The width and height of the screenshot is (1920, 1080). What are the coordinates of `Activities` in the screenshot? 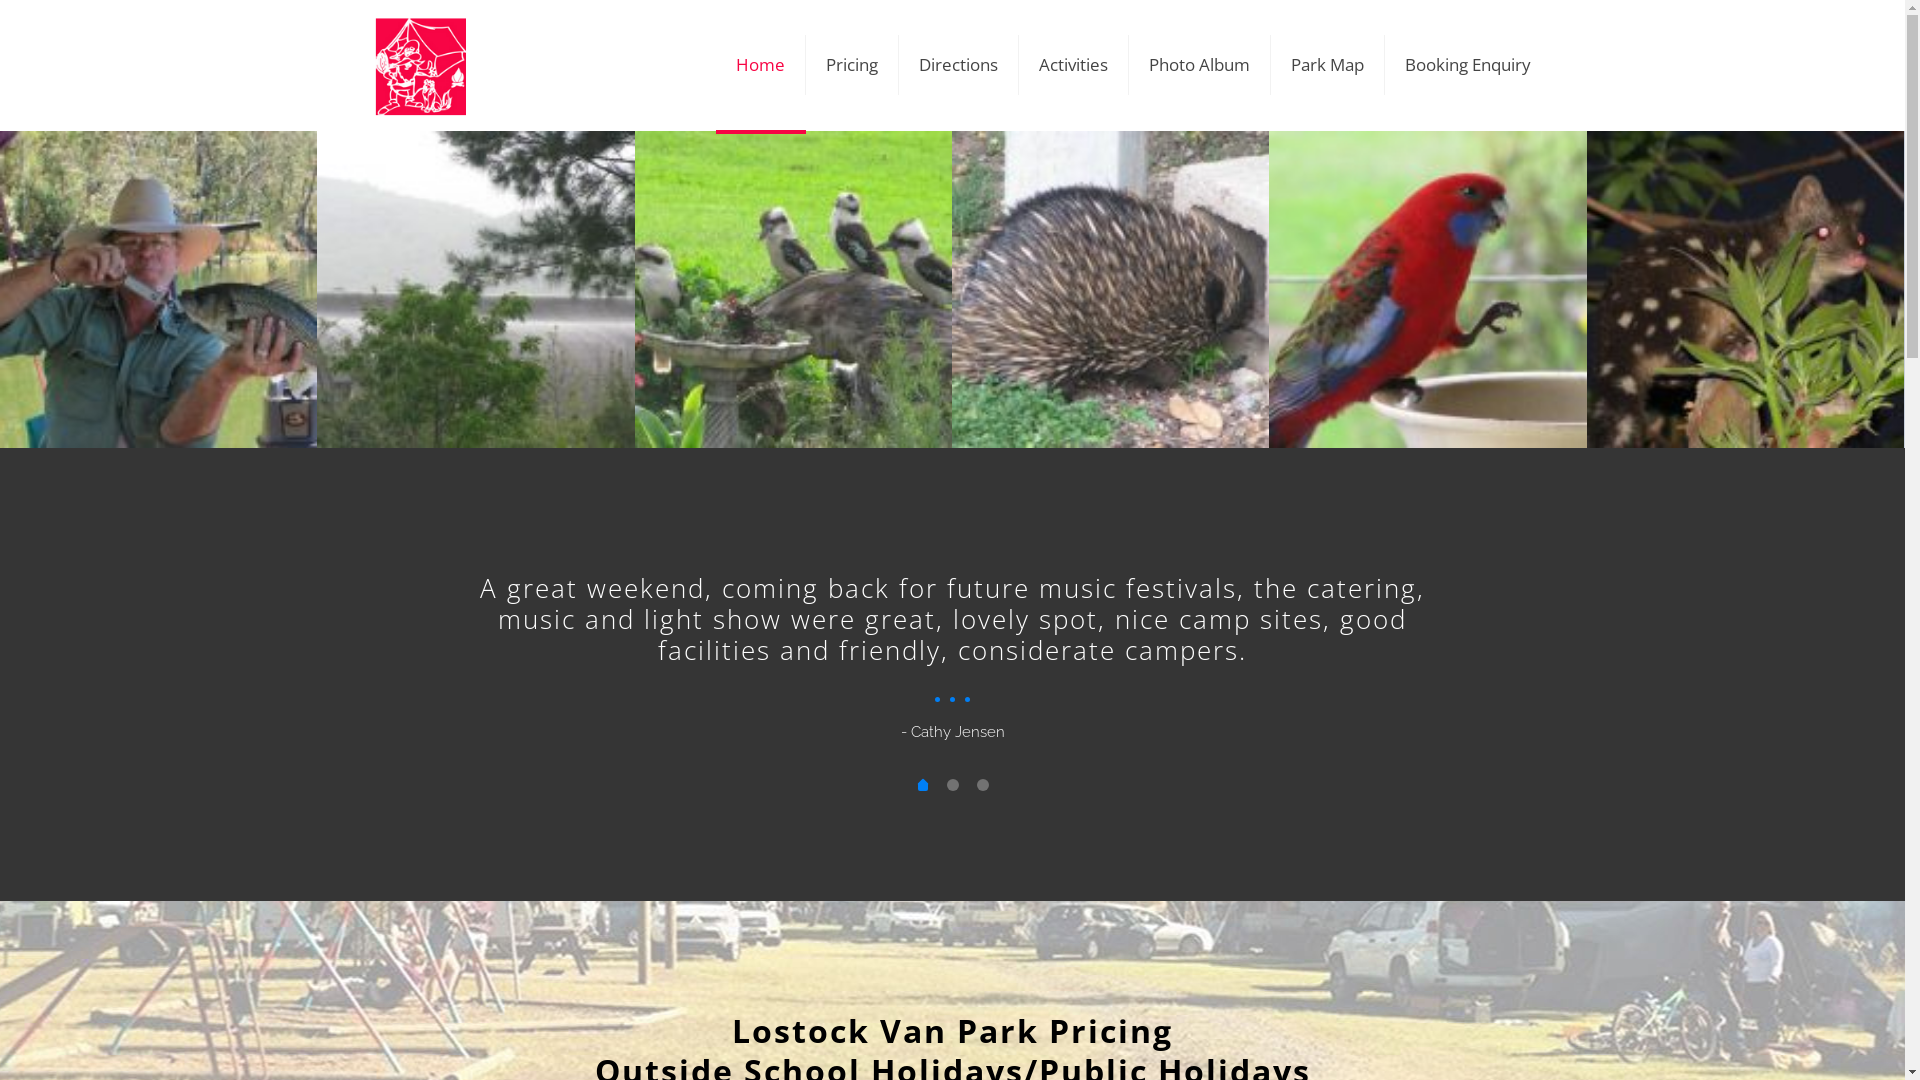 It's located at (1072, 65).